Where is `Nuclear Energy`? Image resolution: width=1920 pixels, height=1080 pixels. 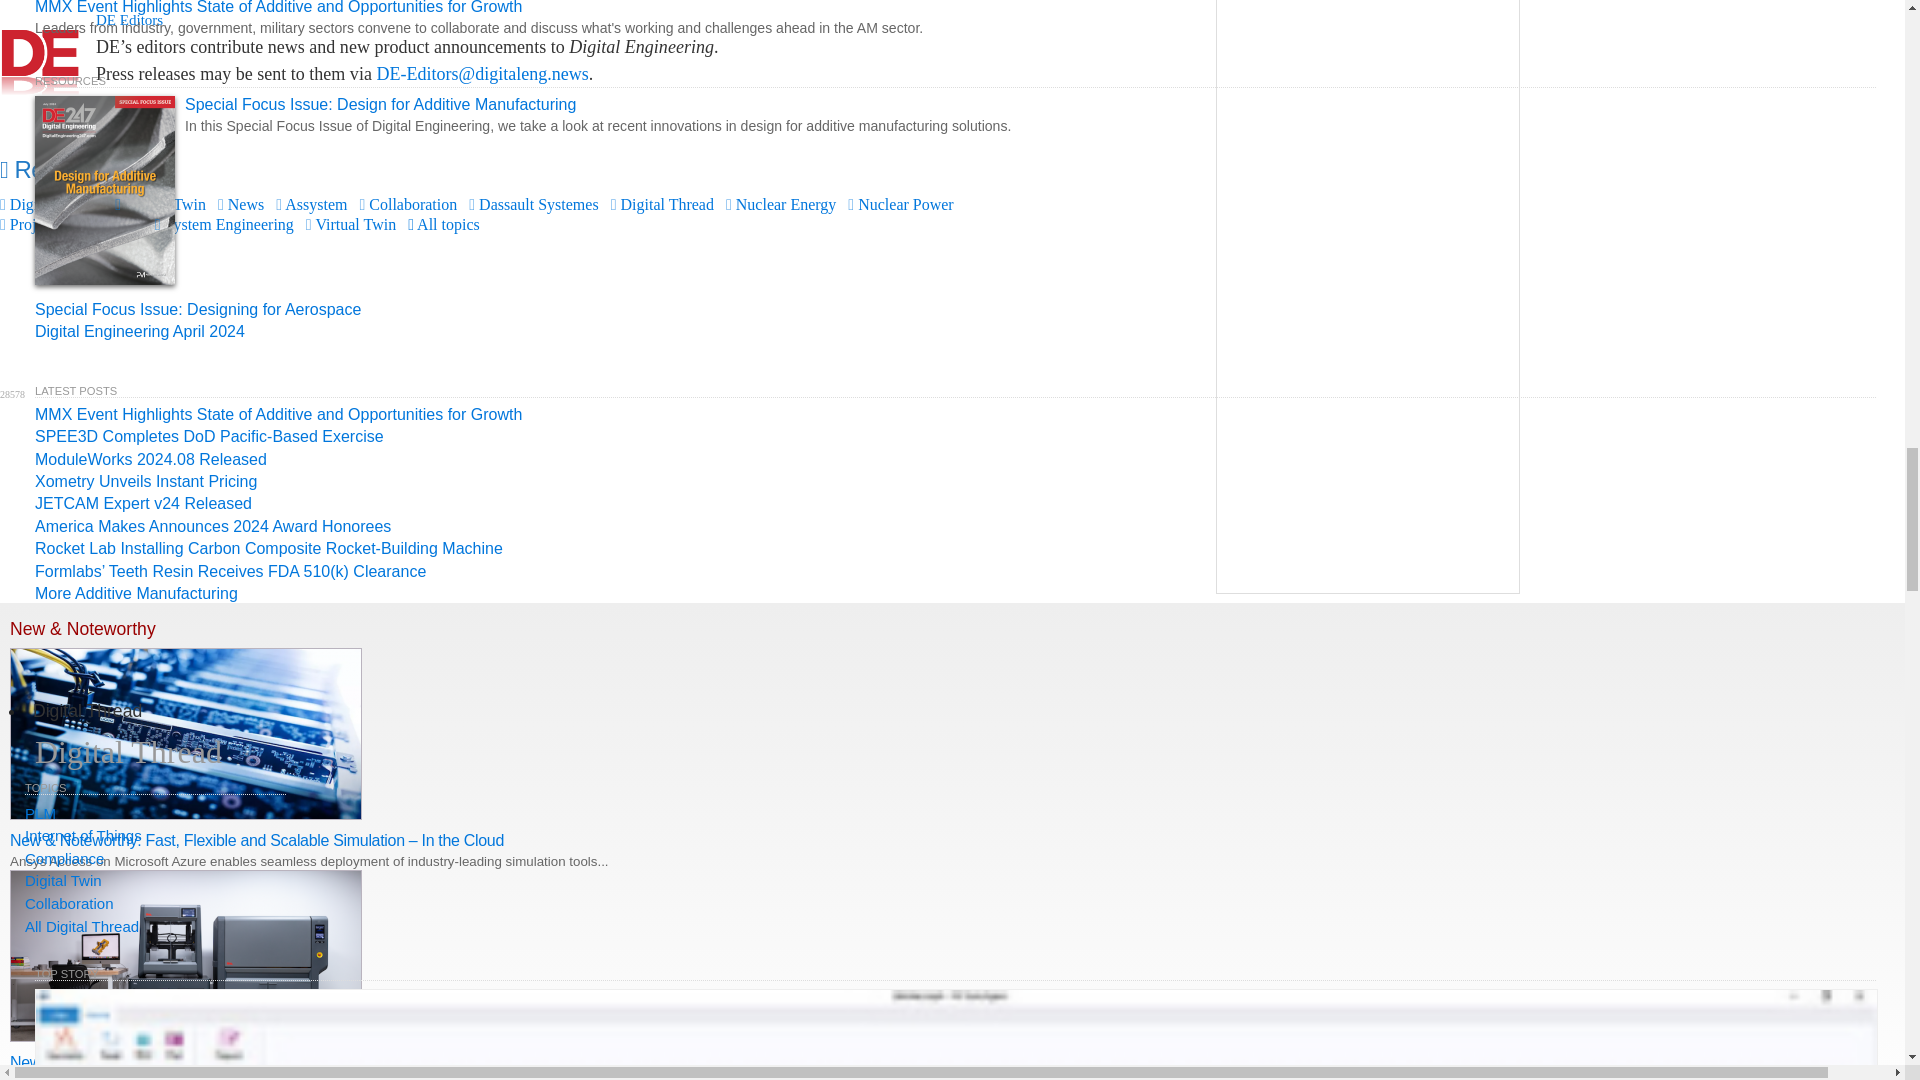 Nuclear Energy is located at coordinates (780, 204).